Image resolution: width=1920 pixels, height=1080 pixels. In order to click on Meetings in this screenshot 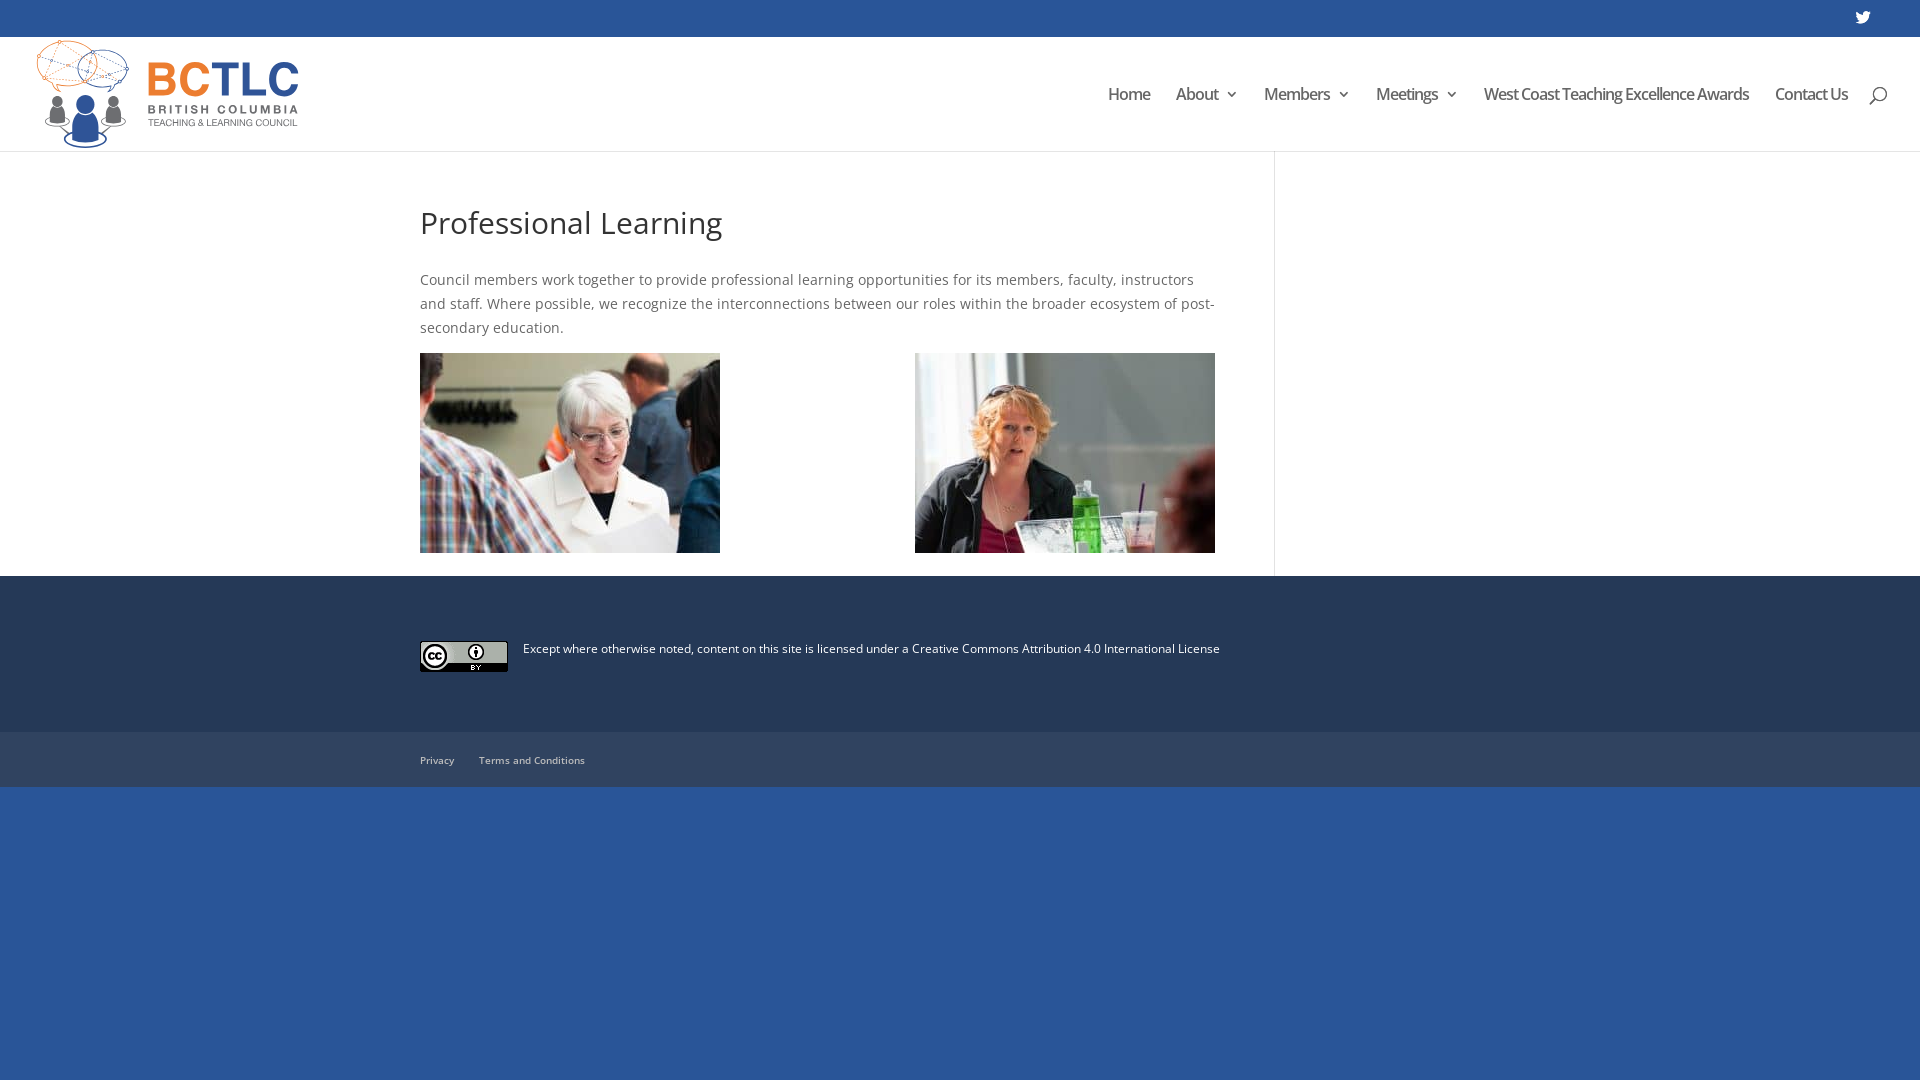, I will do `click(1417, 119)`.